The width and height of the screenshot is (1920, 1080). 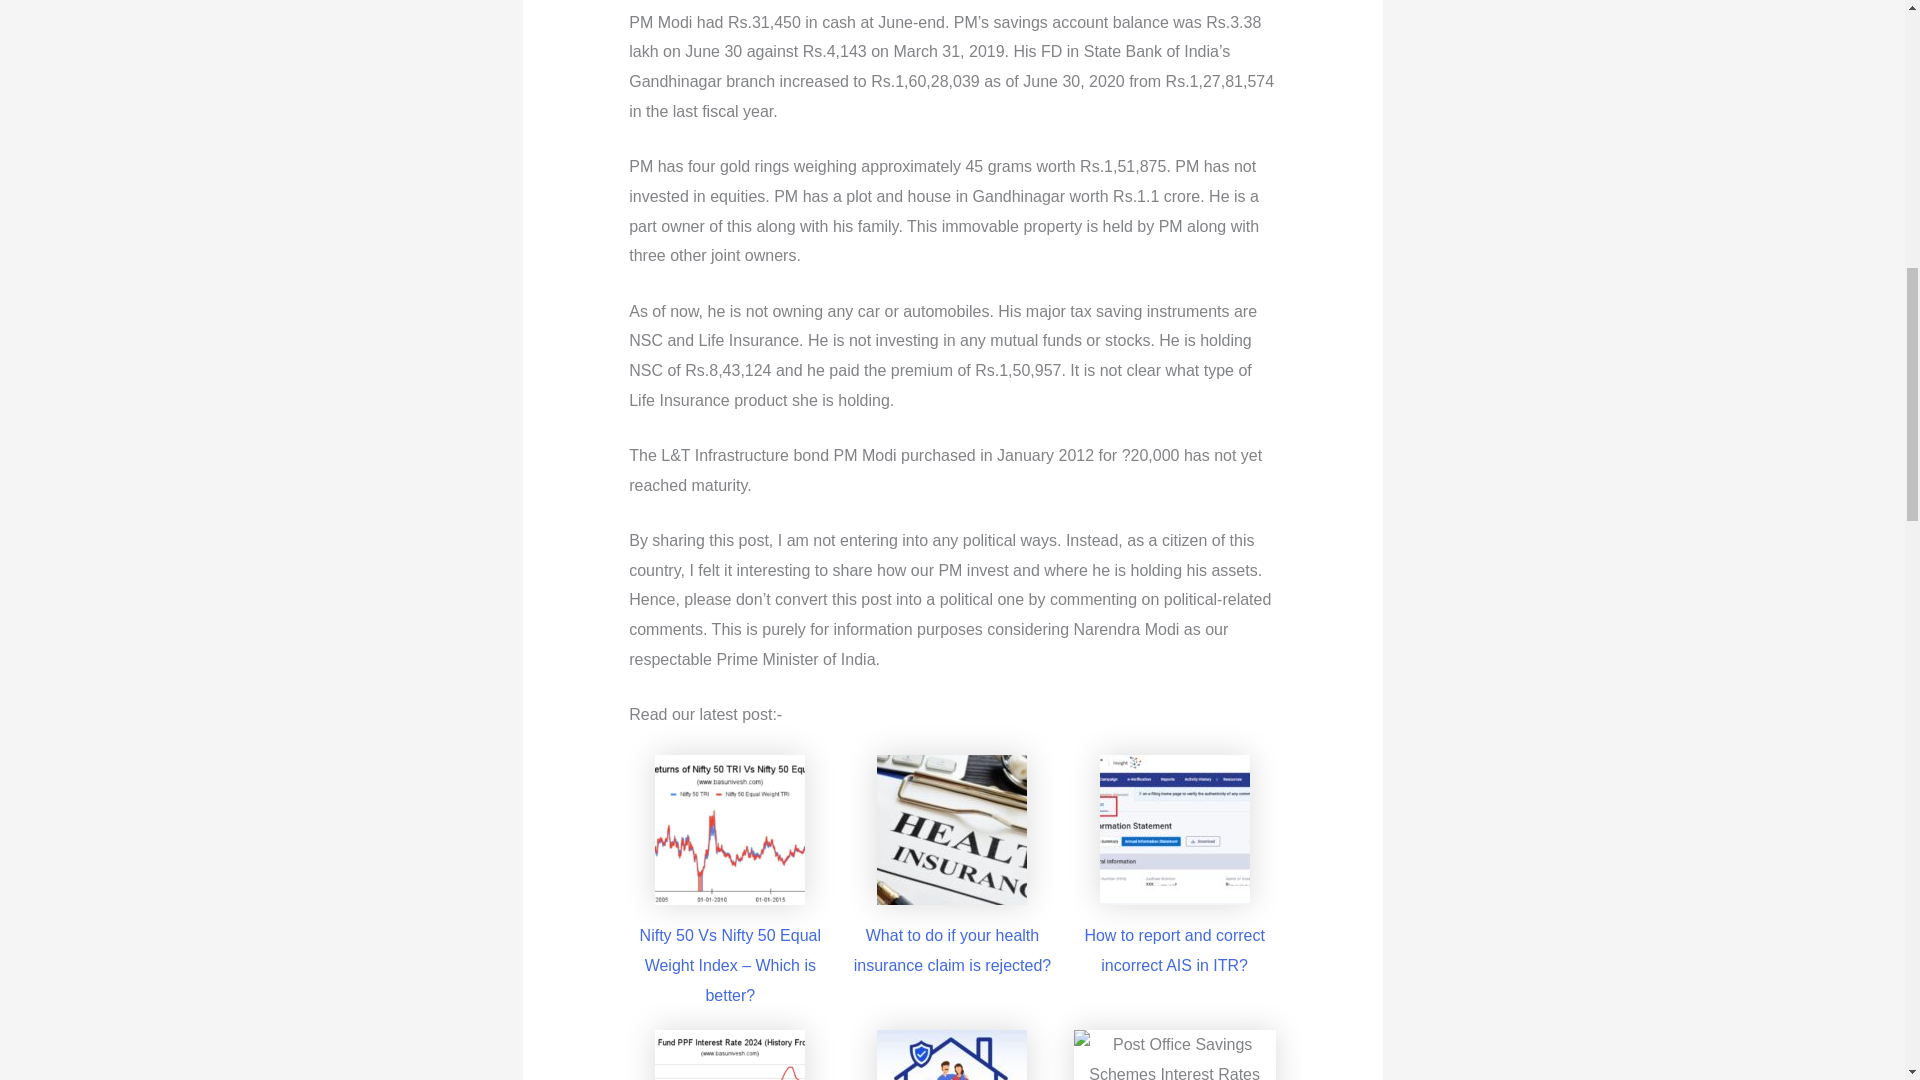 I want to click on How to report and correct incorrect AIS in ITR?, so click(x=1174, y=950).